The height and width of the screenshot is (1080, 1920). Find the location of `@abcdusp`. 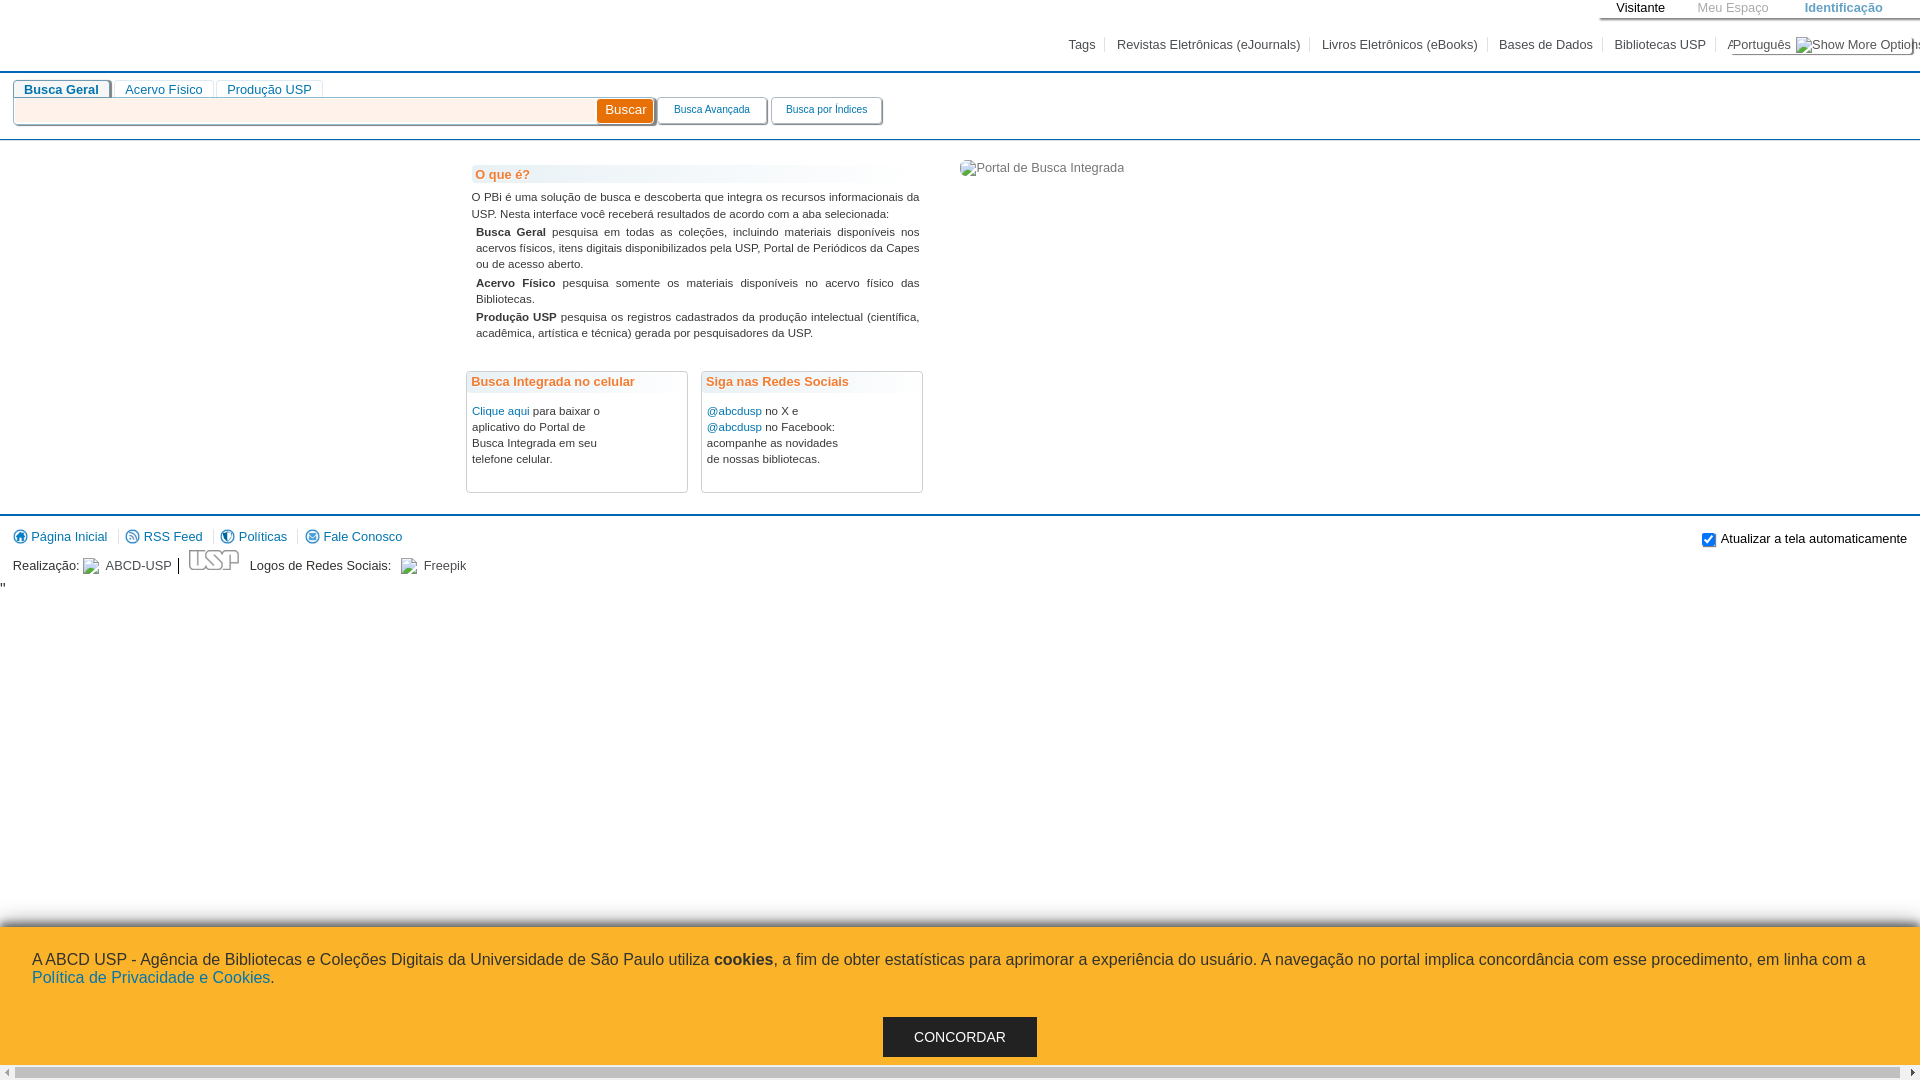

@abcdusp is located at coordinates (734, 411).